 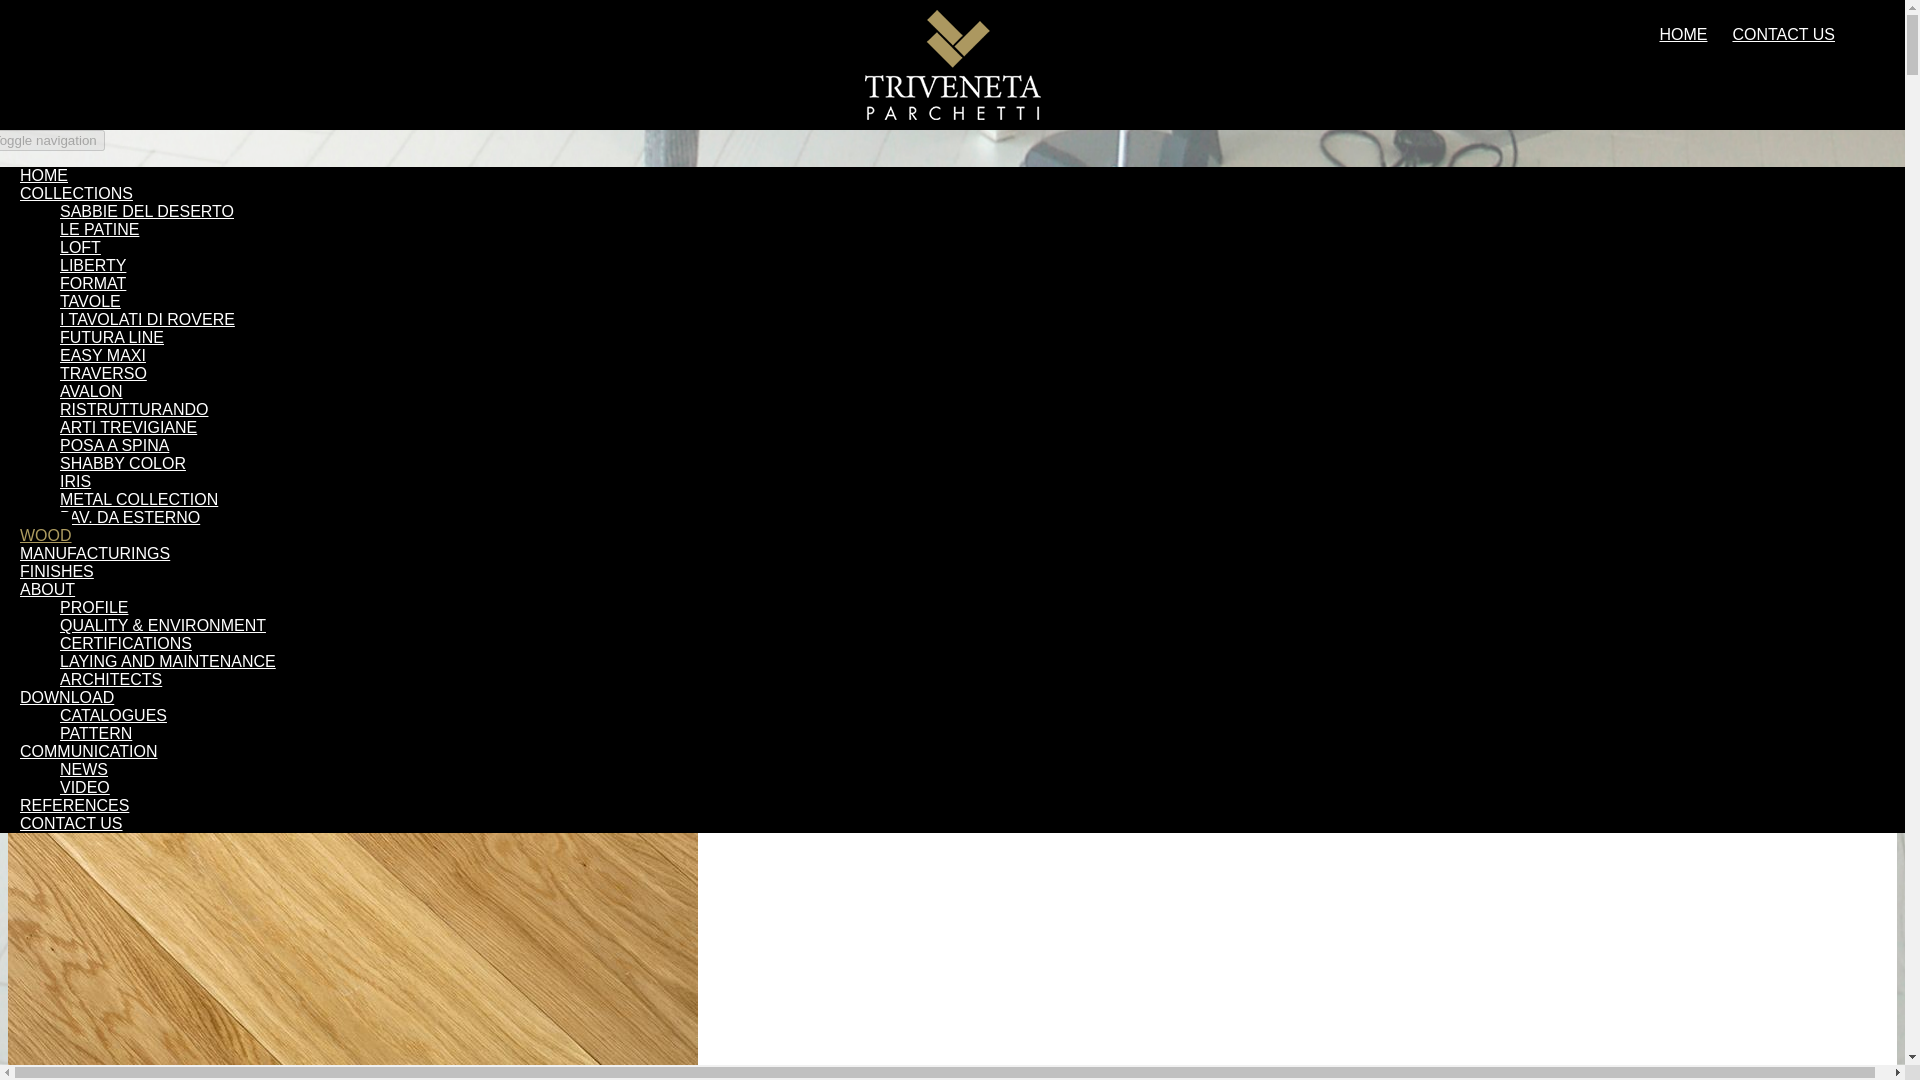 I want to click on METAL COLLECTION, so click(x=138, y=499).